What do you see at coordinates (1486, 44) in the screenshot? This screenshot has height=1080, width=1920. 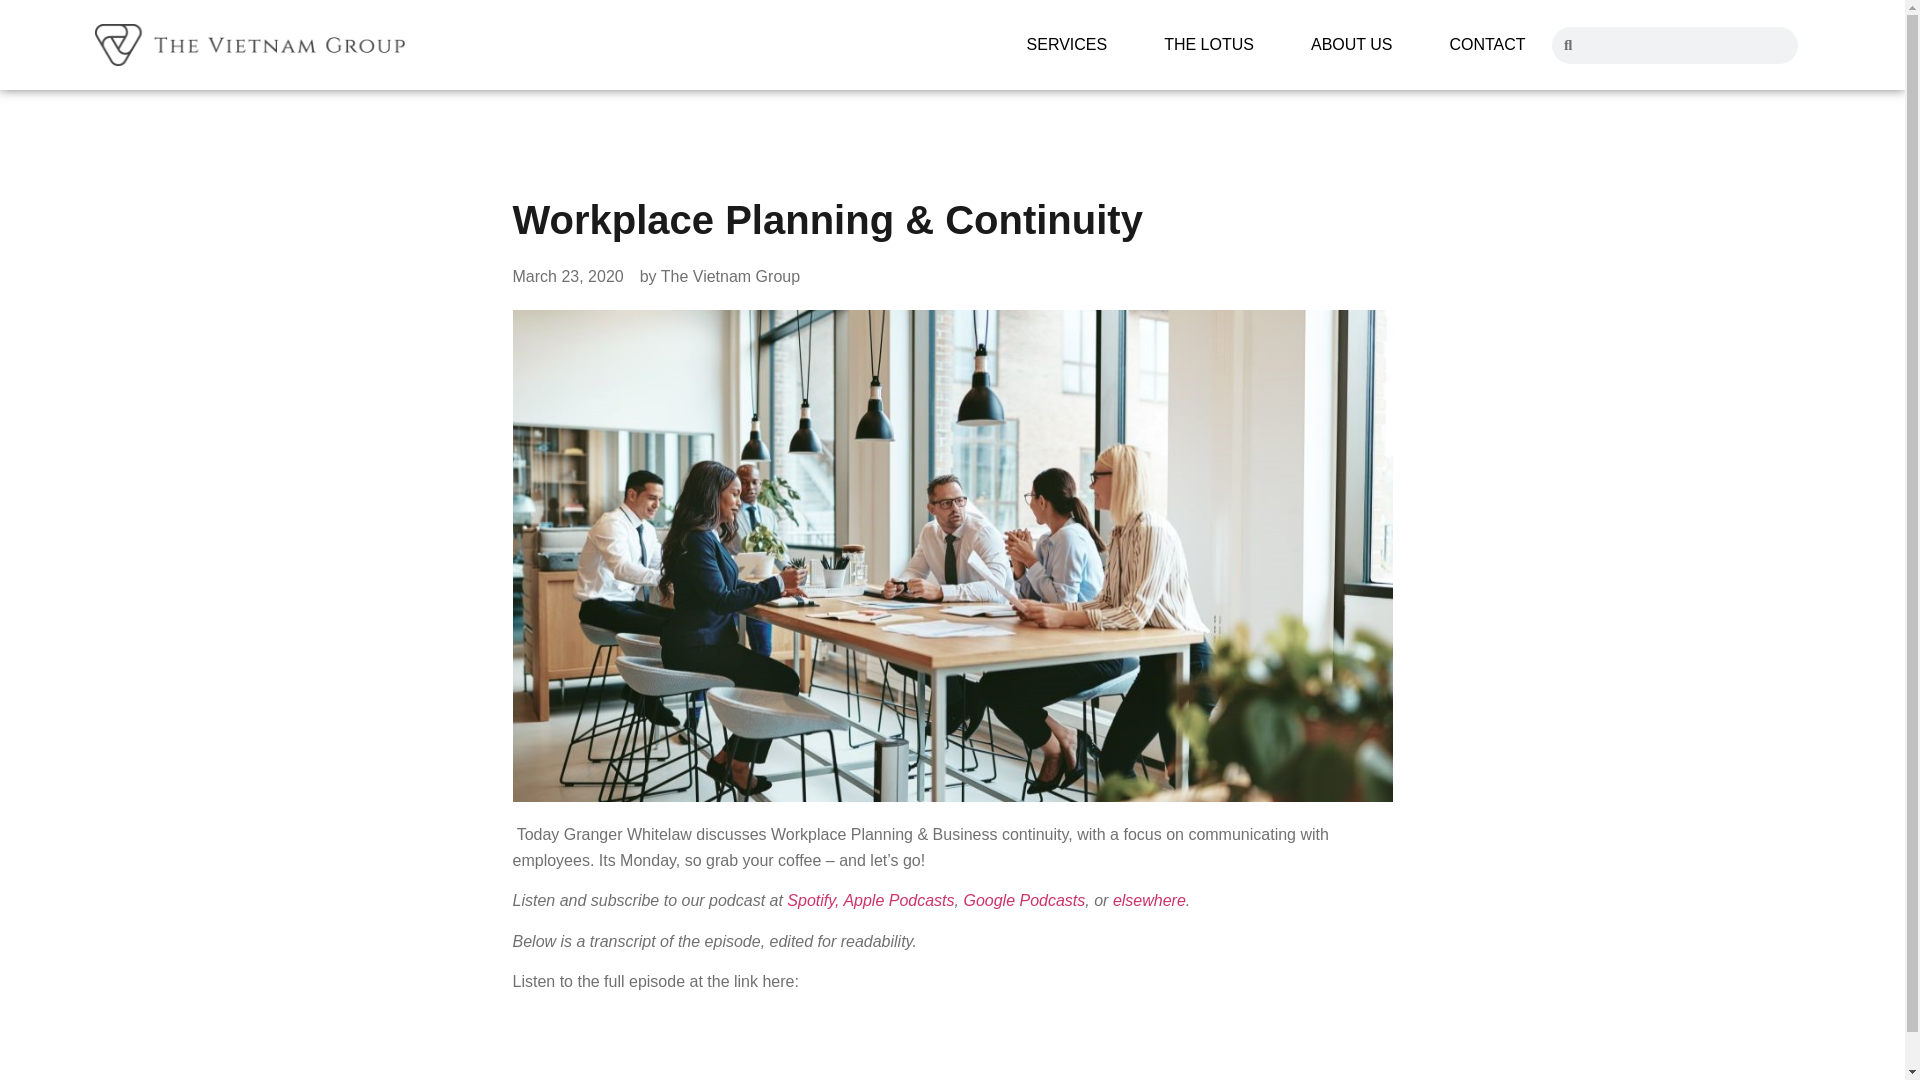 I see `CONTACT` at bounding box center [1486, 44].